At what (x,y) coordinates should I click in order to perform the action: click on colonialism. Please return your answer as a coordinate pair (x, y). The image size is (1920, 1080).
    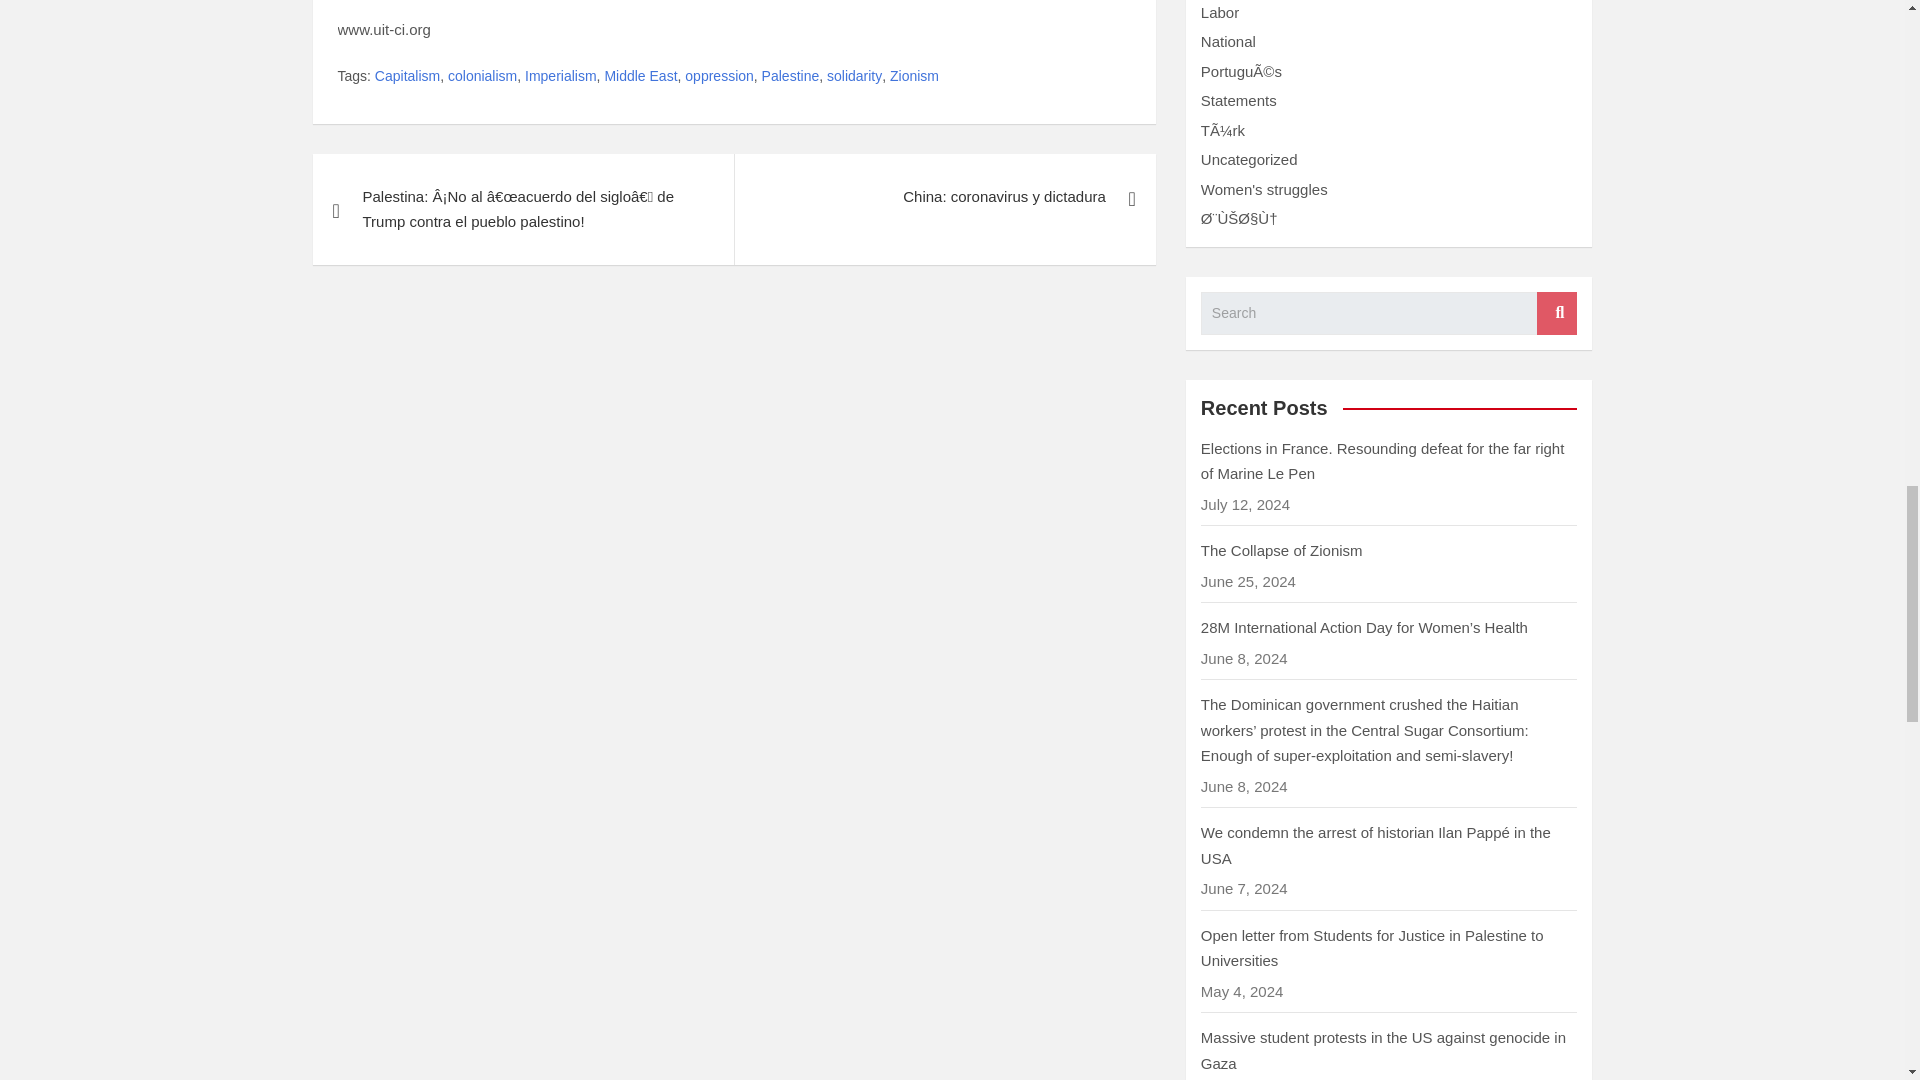
    Looking at the image, I should click on (482, 76).